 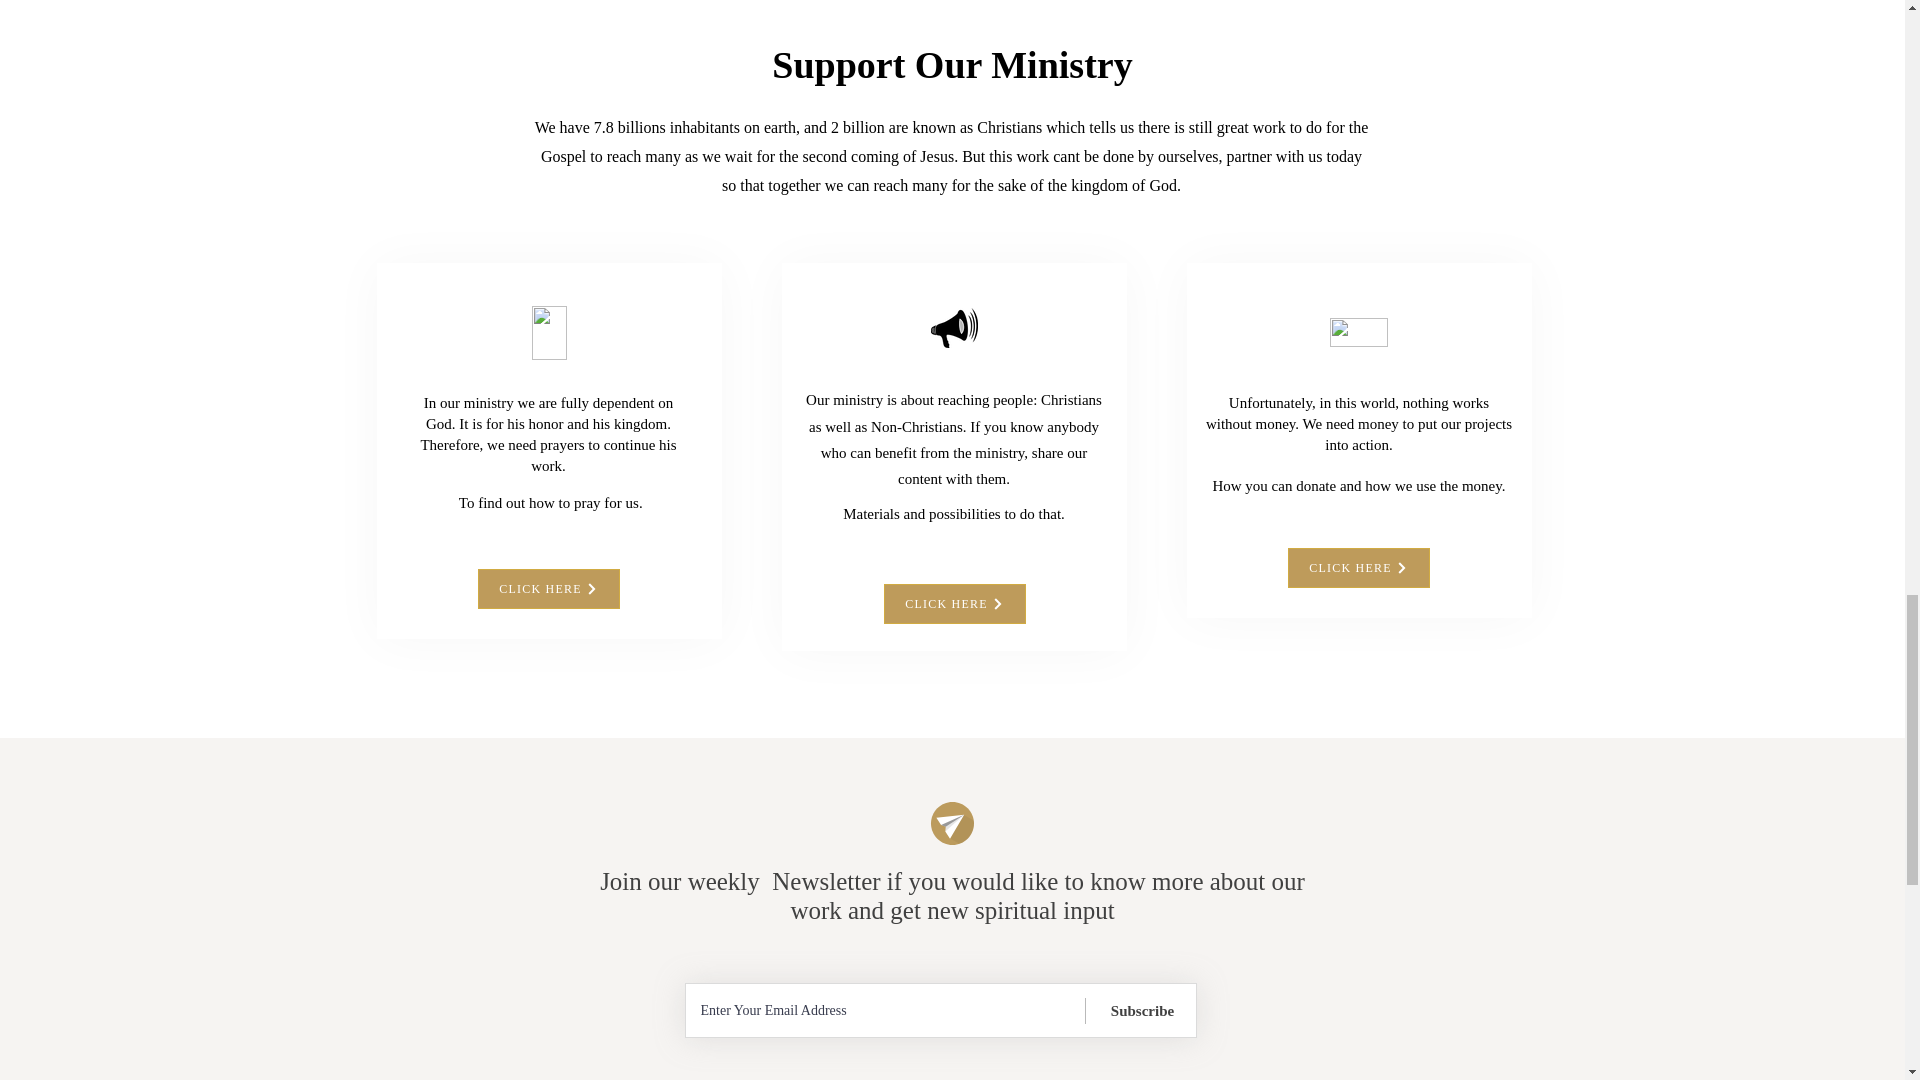 I want to click on CLICK HERE, so click(x=549, y=589).